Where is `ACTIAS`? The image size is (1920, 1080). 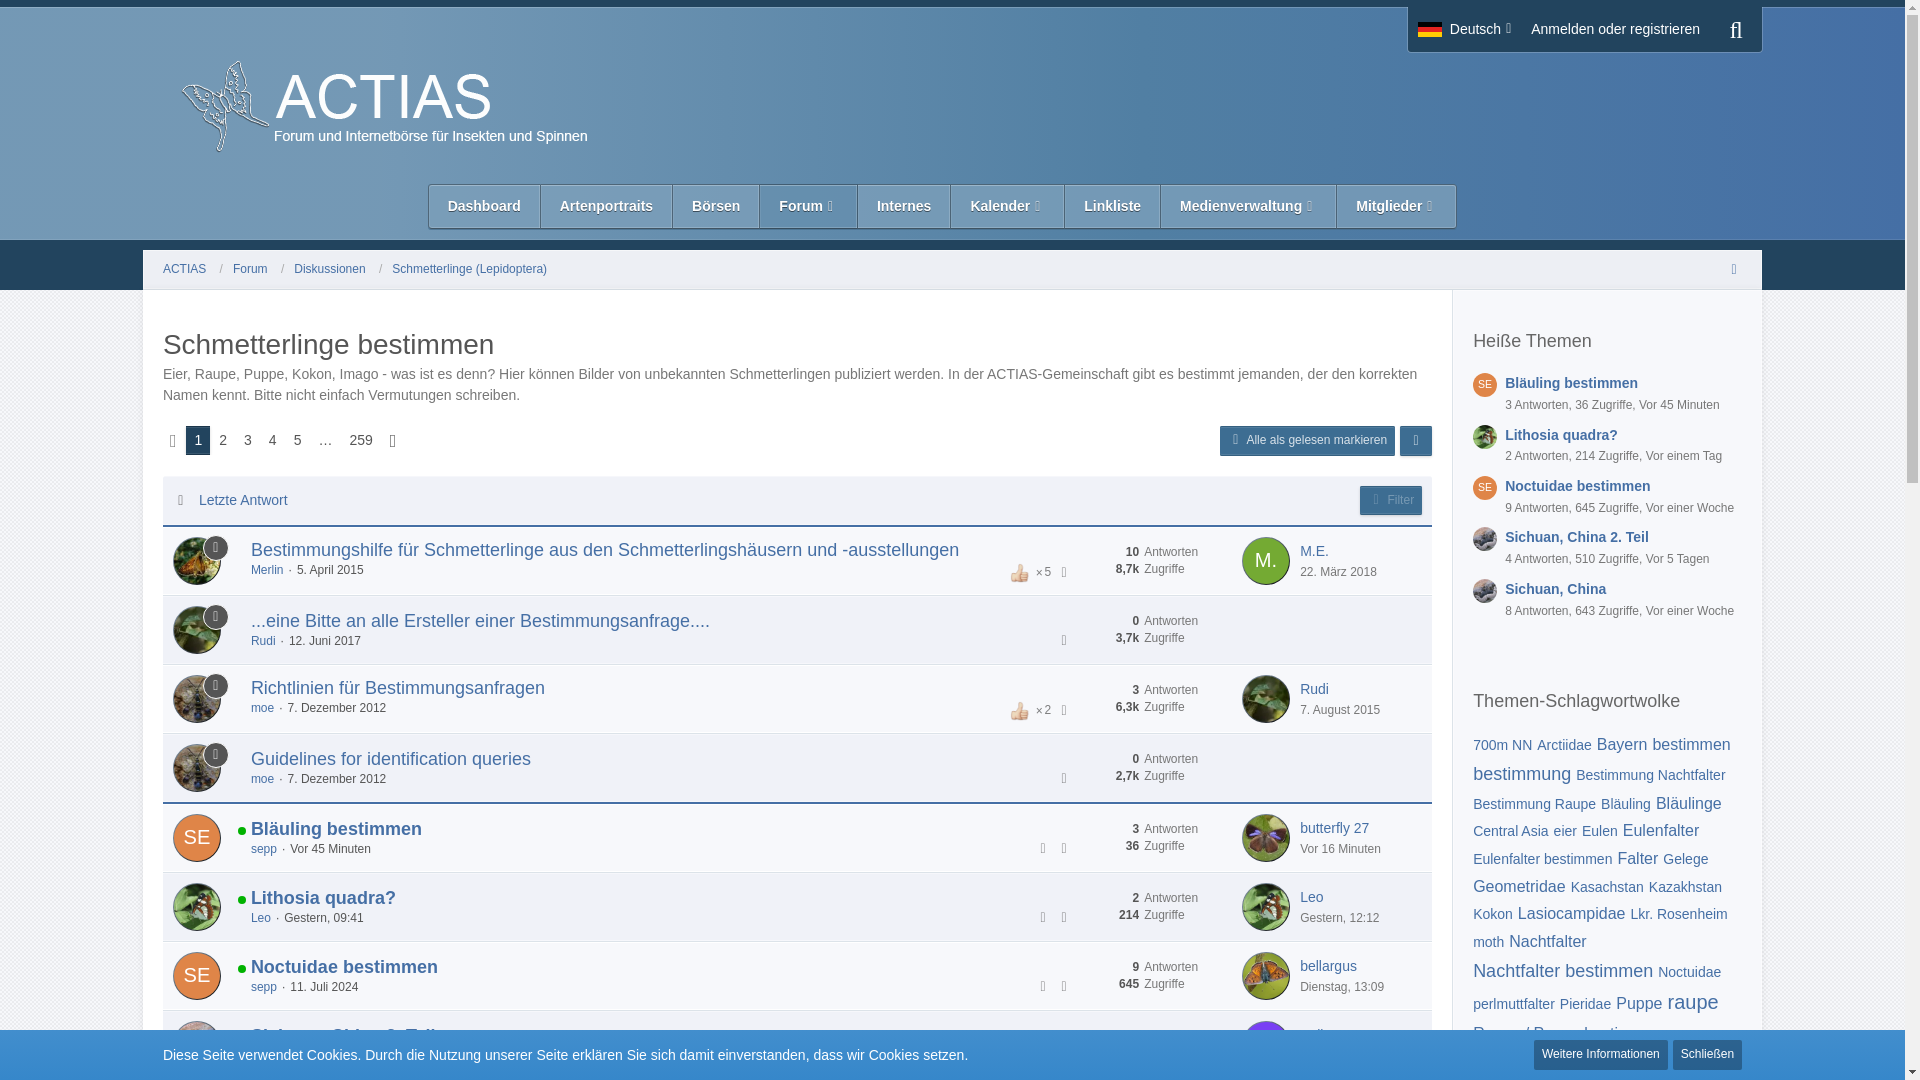
ACTIAS is located at coordinates (192, 270).